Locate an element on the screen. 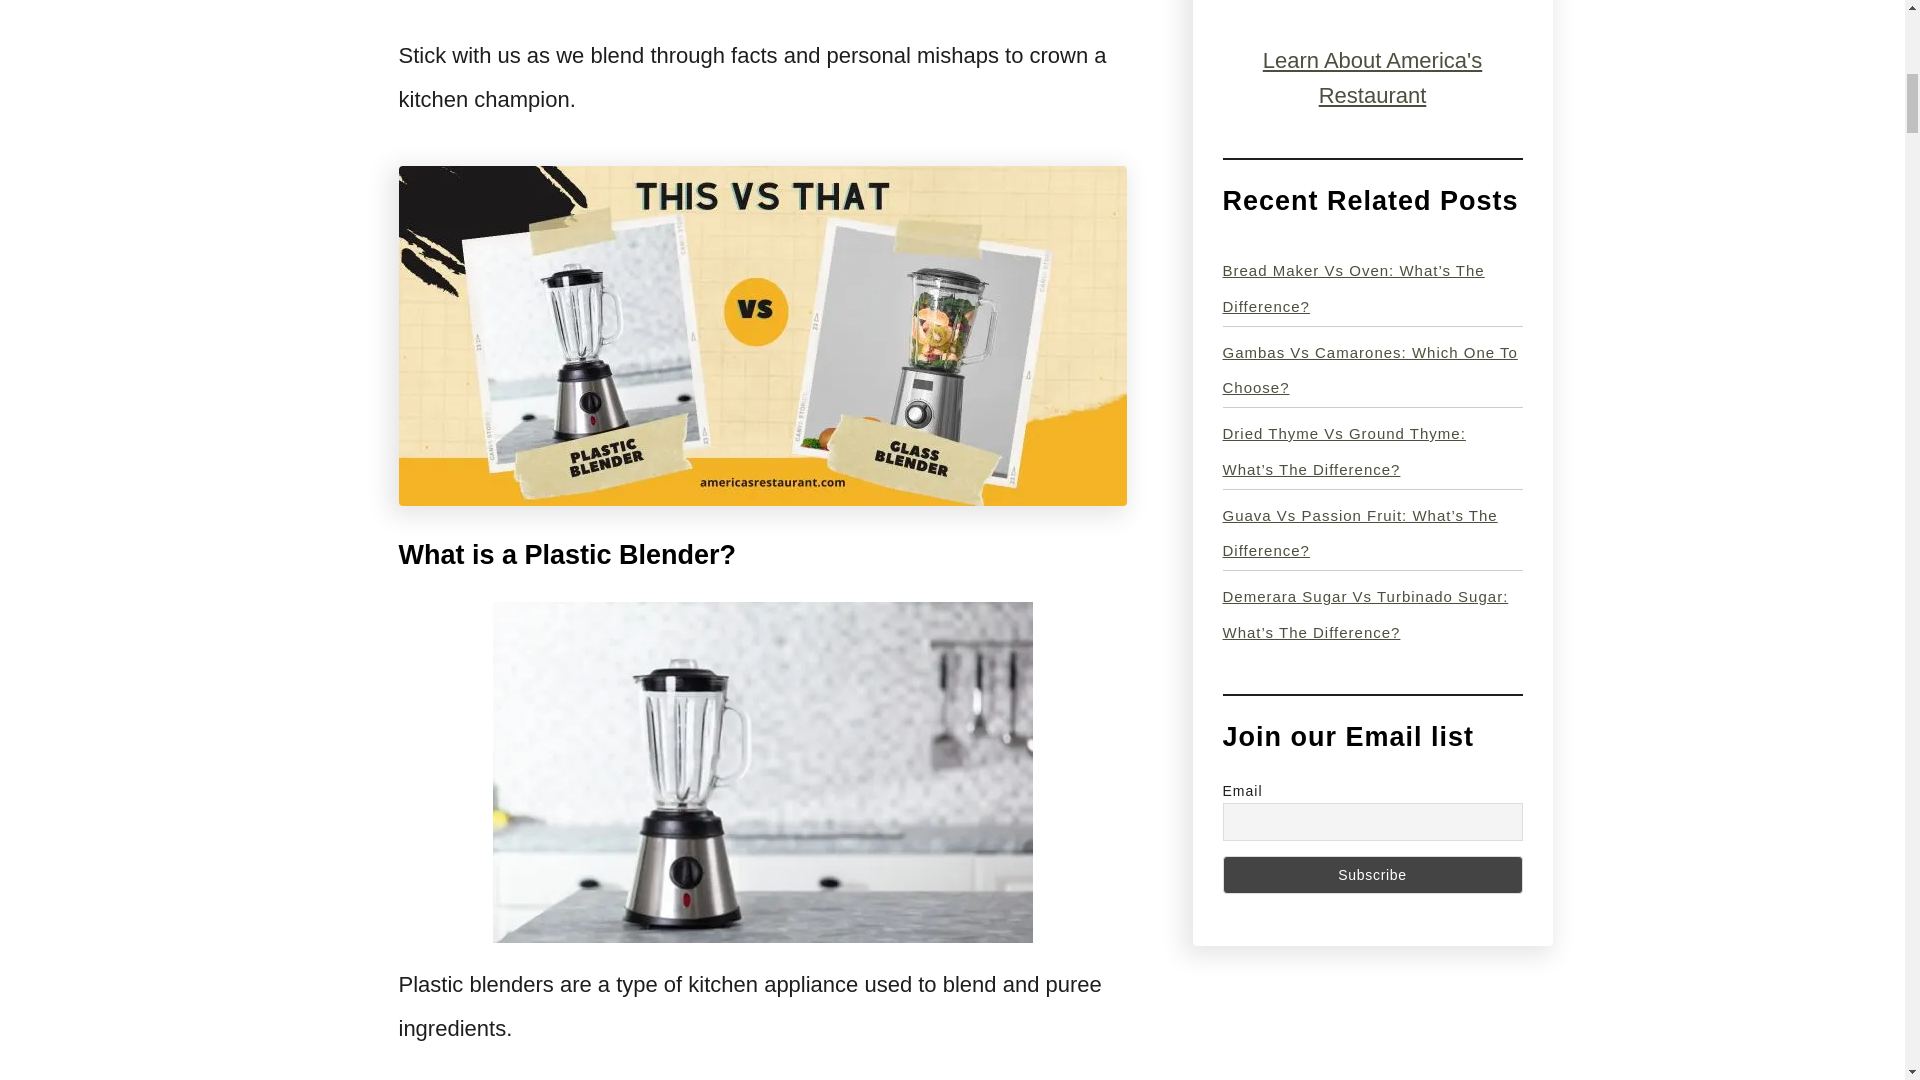 The width and height of the screenshot is (1920, 1080). Subscribe is located at coordinates (1372, 875).